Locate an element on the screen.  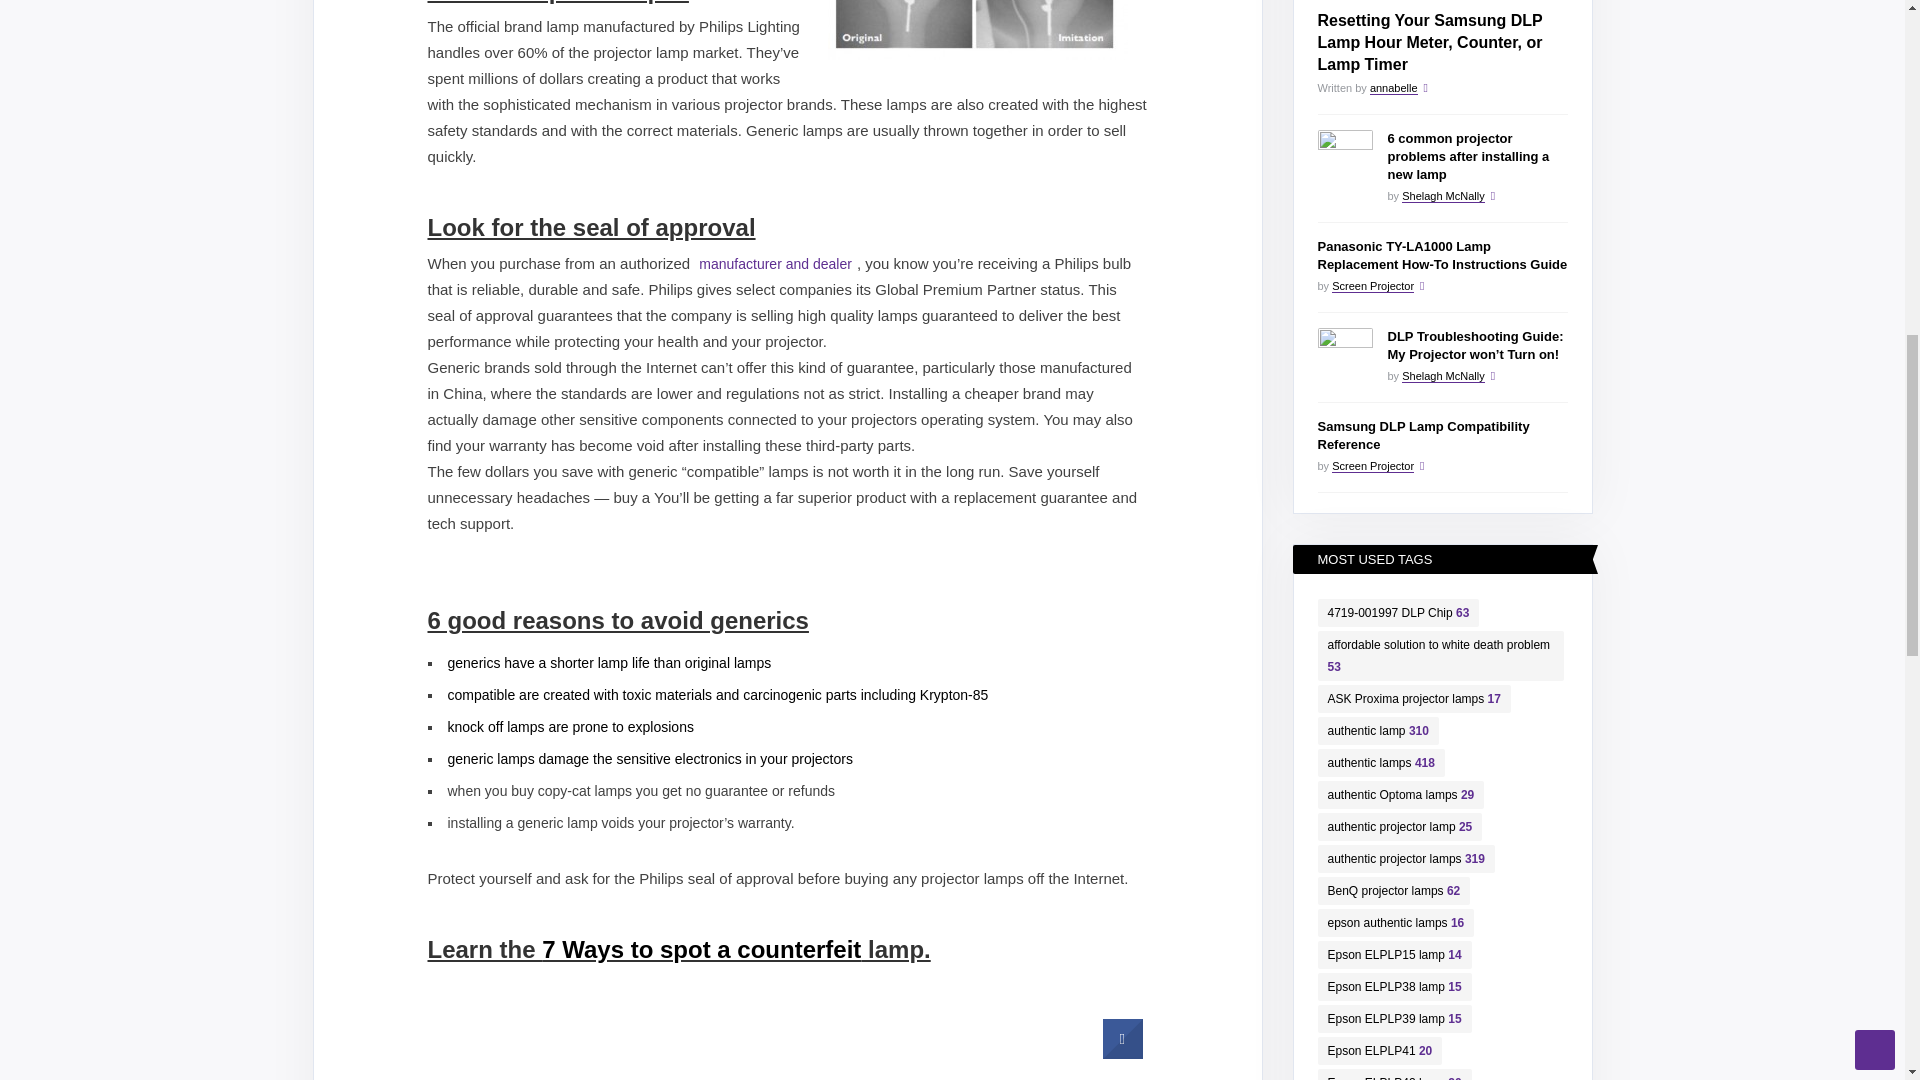
generics have a shorter lamp life than original lamps is located at coordinates (609, 662).